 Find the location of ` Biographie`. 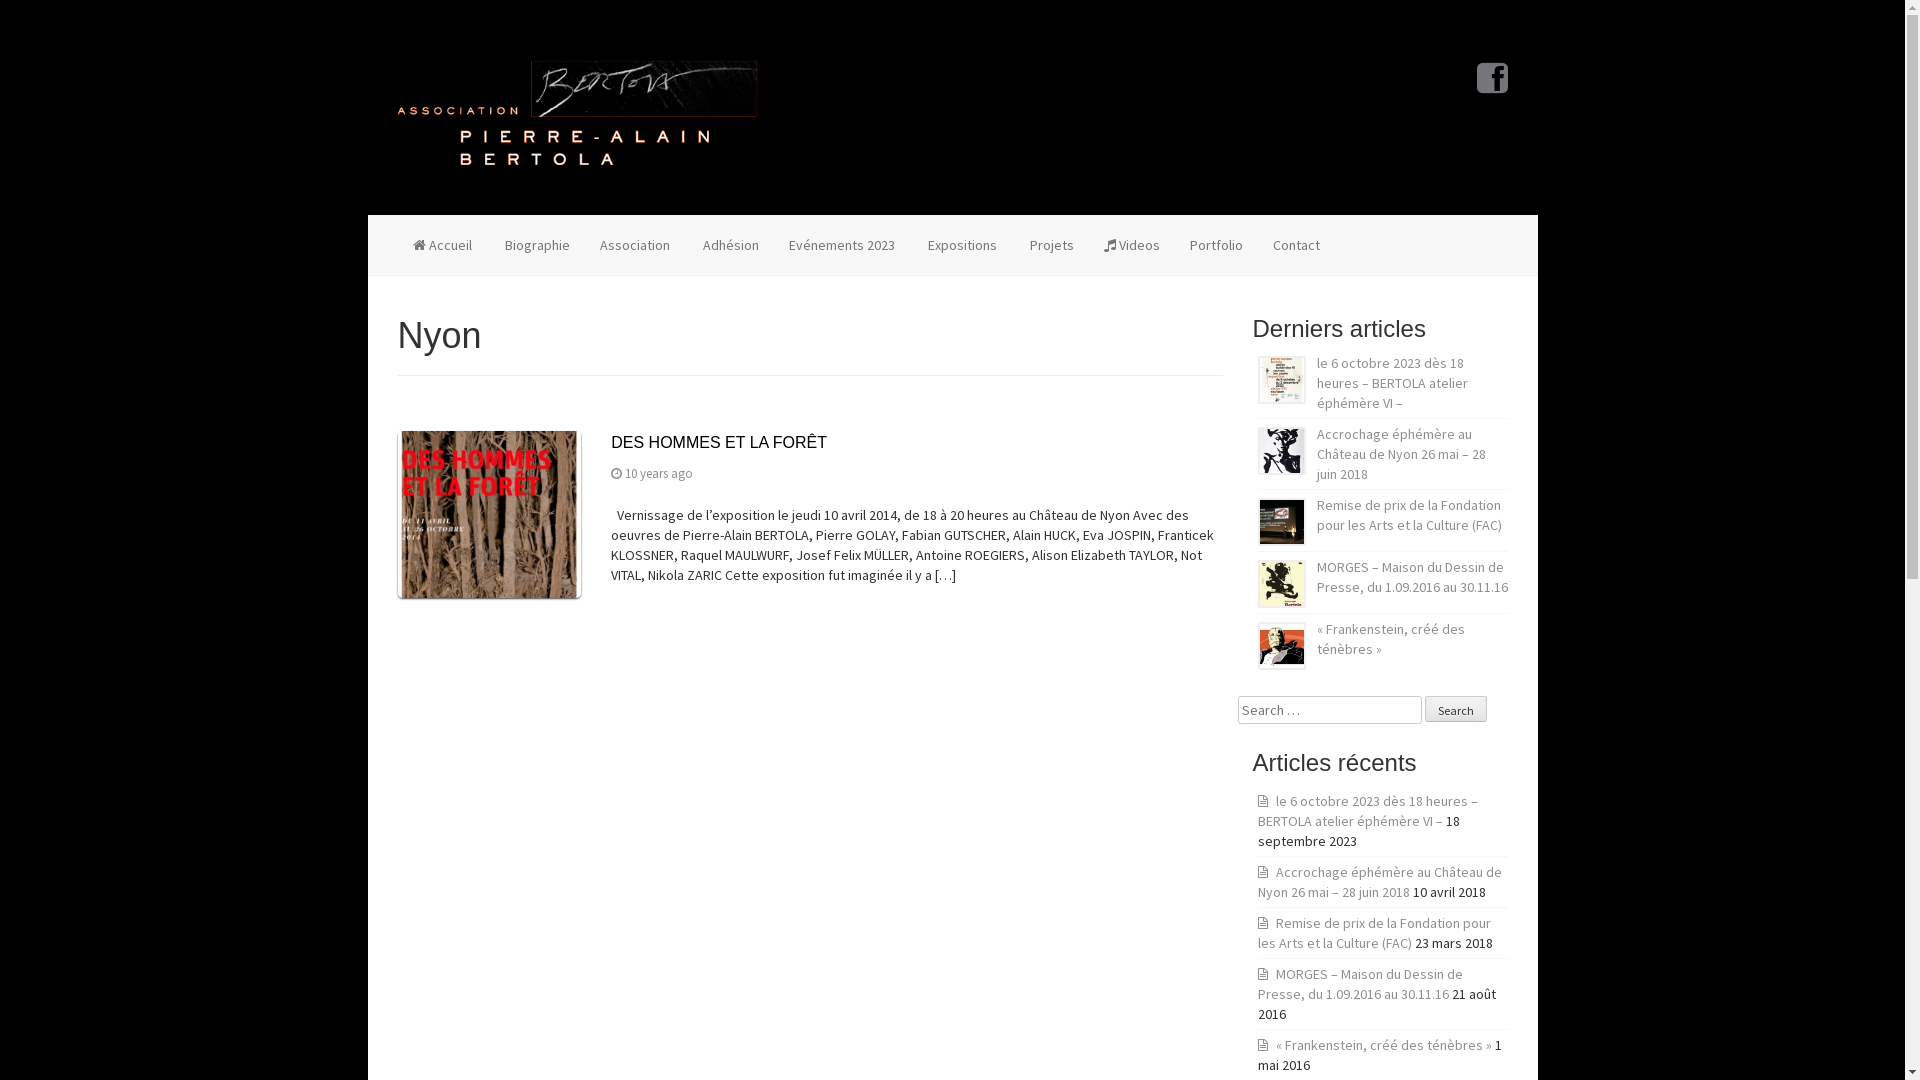

 Biographie is located at coordinates (535, 245).